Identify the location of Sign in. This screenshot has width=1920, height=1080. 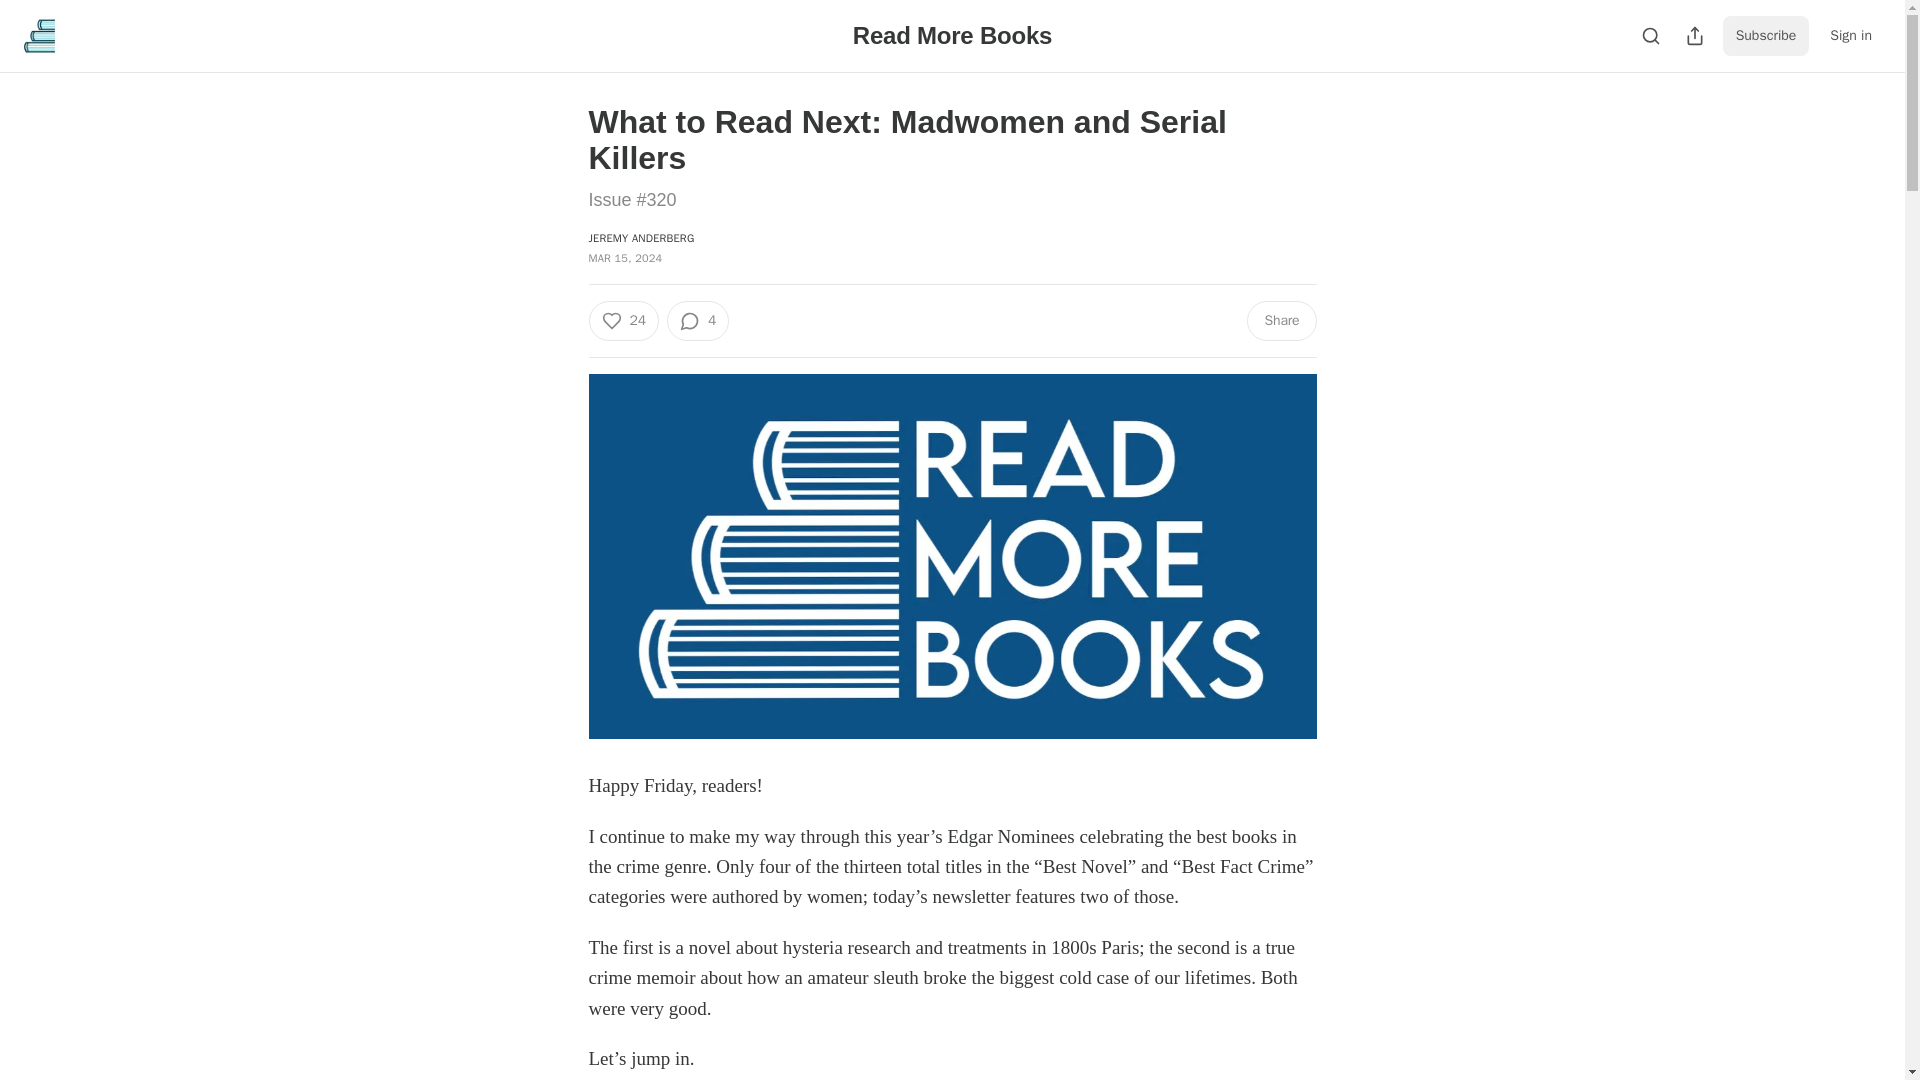
(1850, 36).